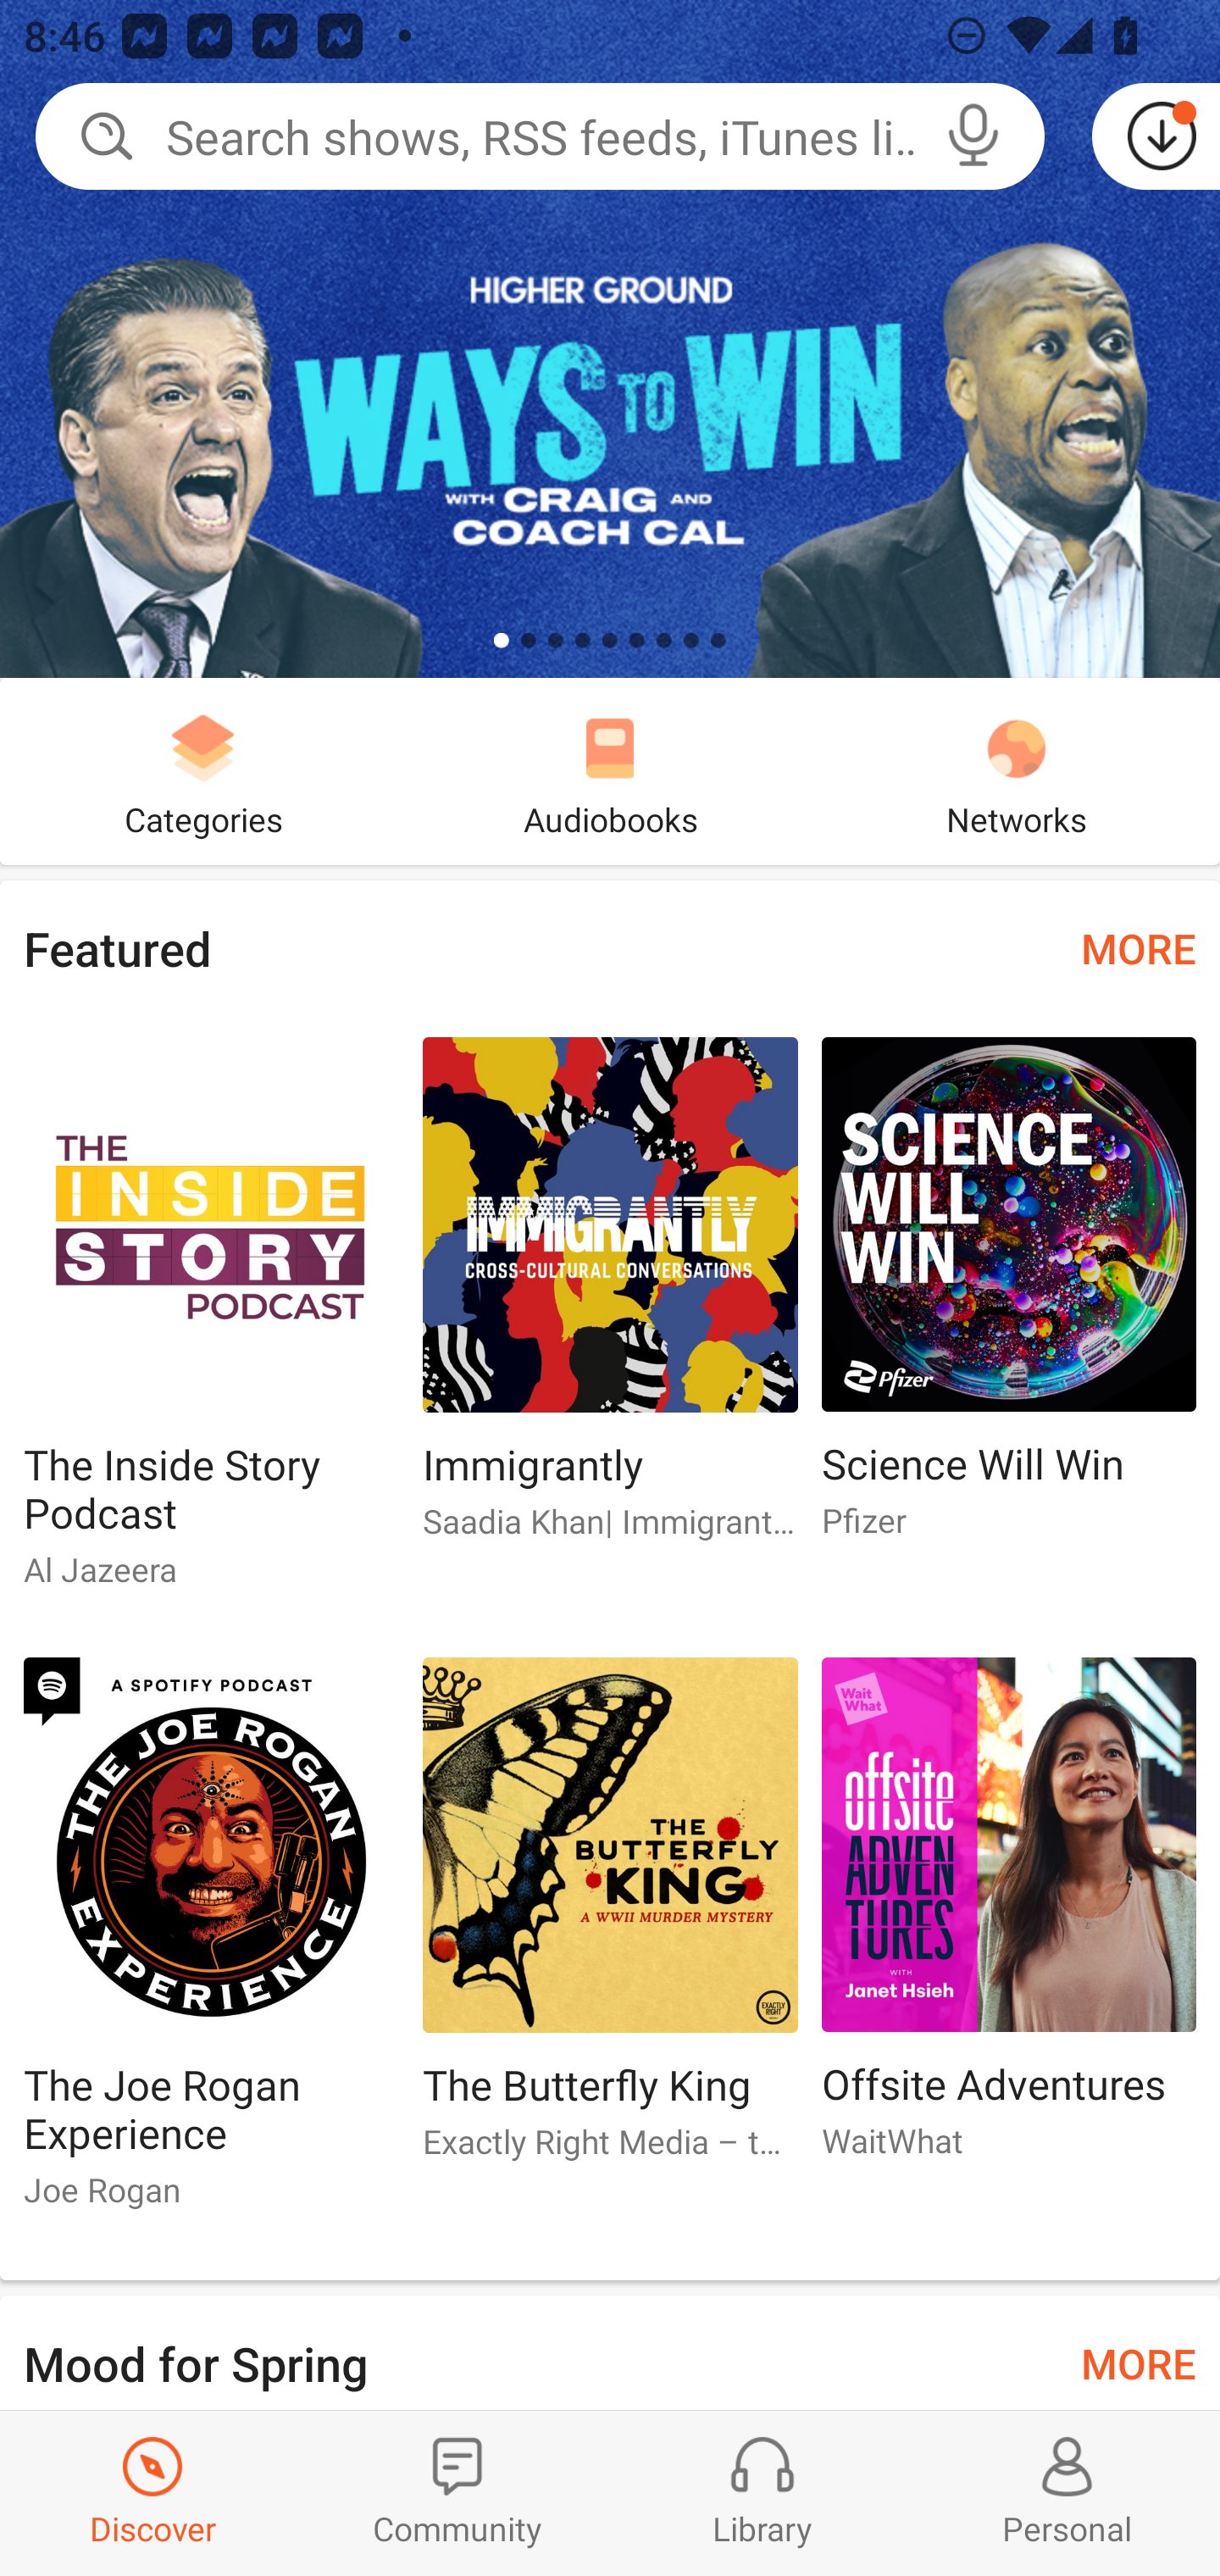 This screenshot has width=1220, height=2576. I want to click on Audiobooks, so click(610, 771).